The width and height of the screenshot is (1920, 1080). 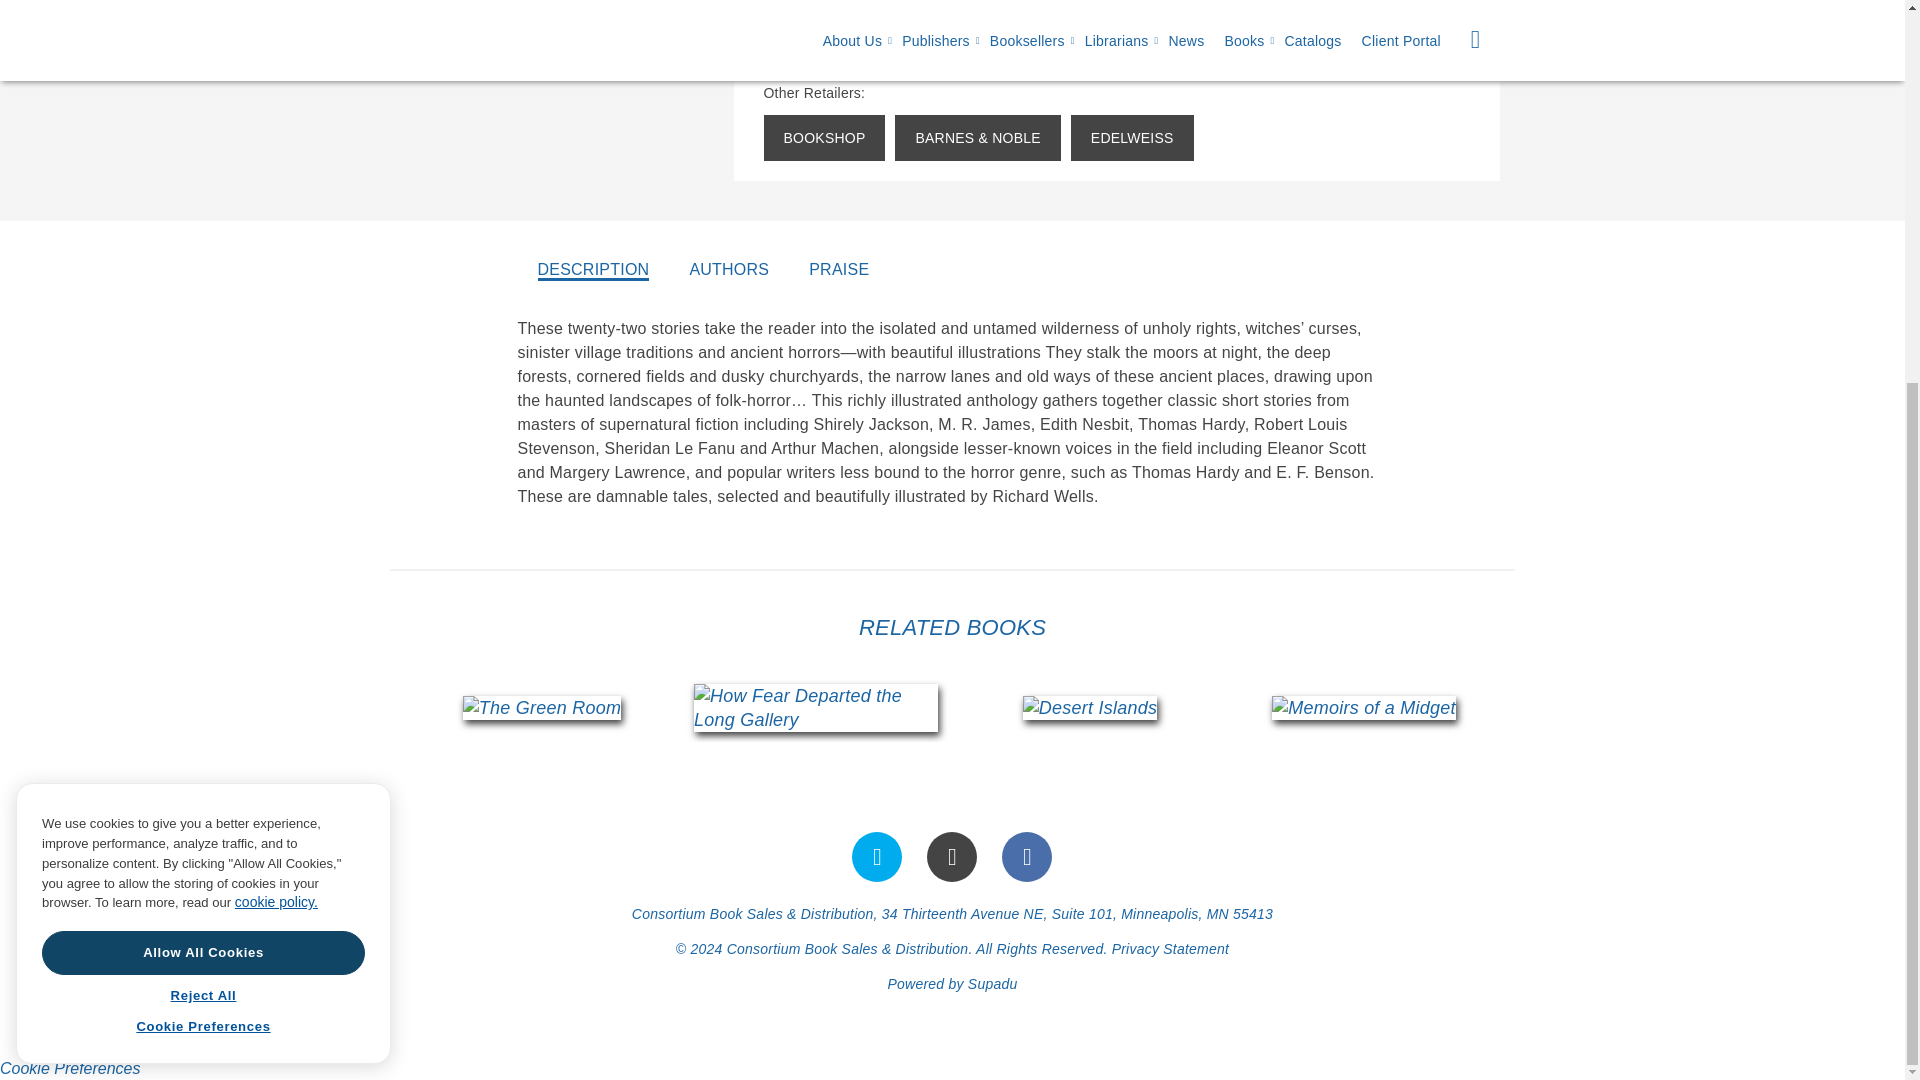 What do you see at coordinates (541, 708) in the screenshot?
I see `The Green Room` at bounding box center [541, 708].